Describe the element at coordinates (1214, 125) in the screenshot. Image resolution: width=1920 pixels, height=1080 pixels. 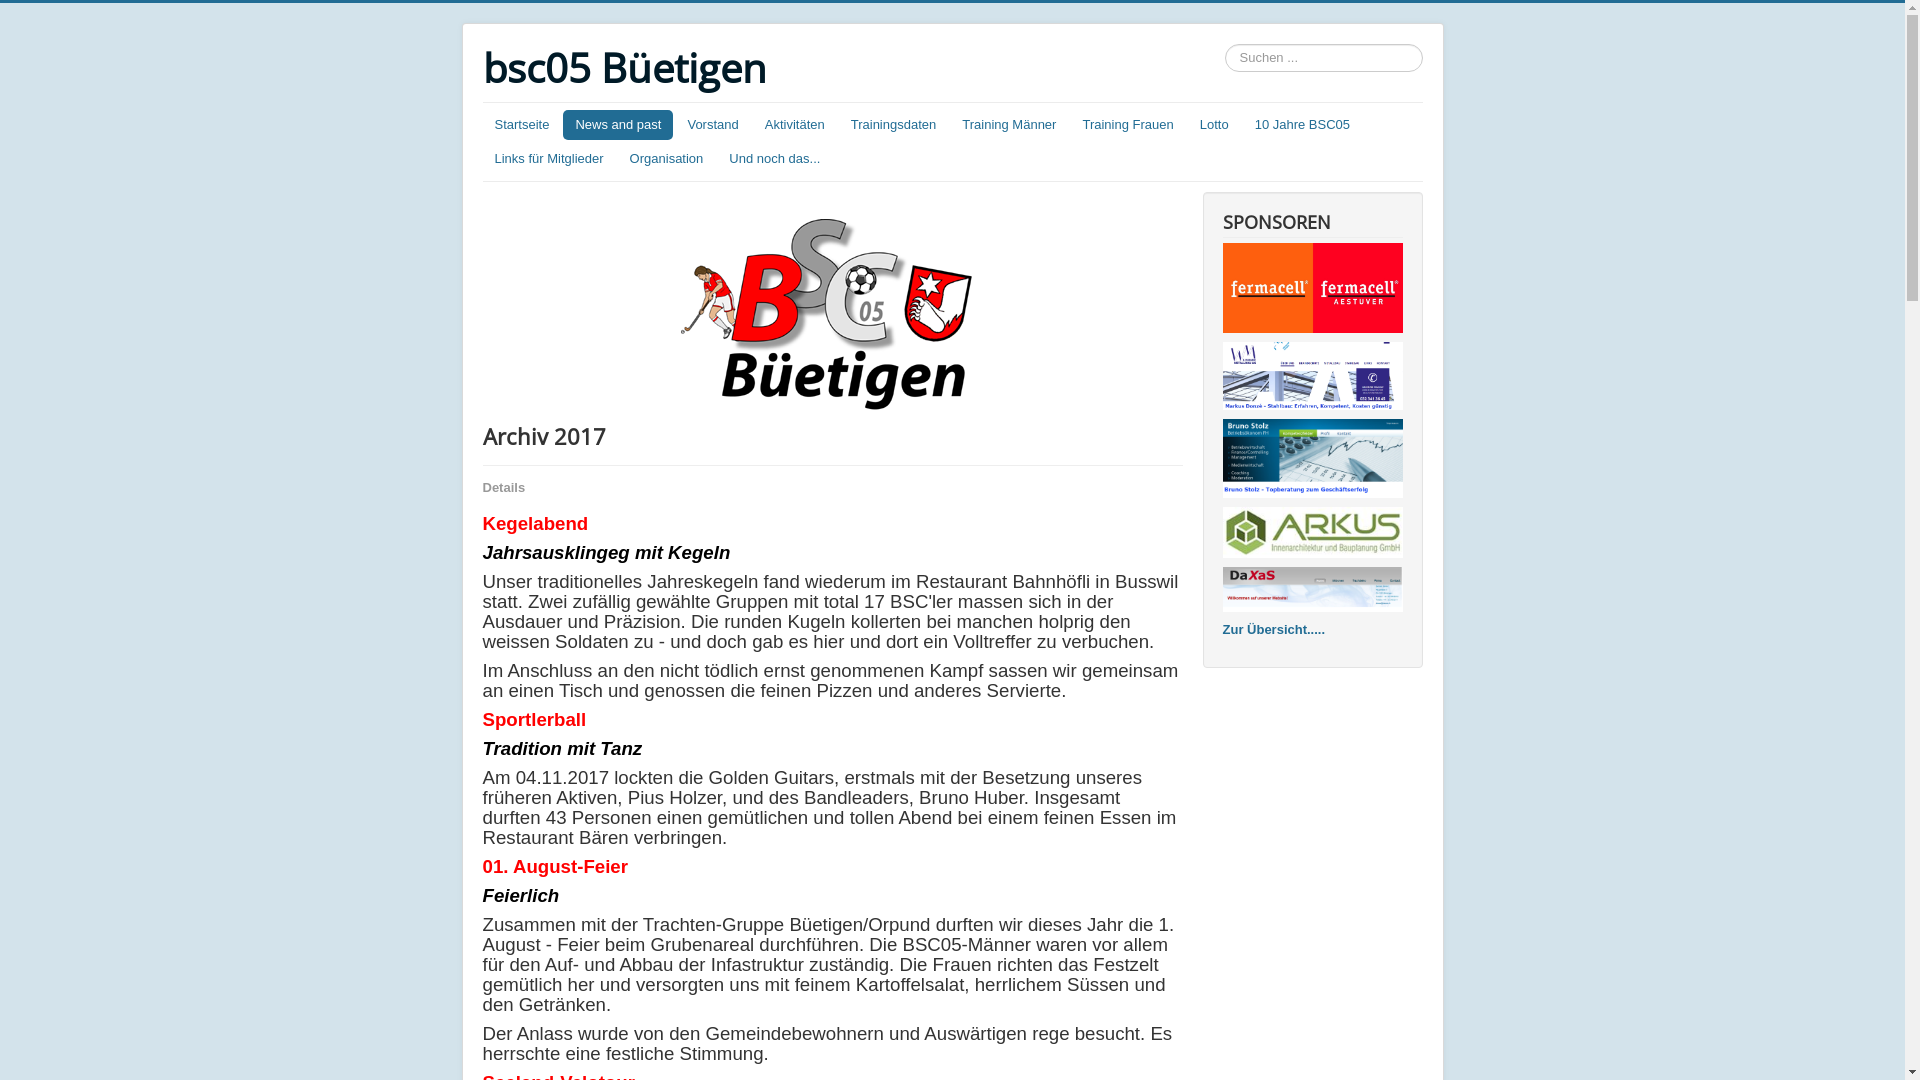
I see `Lotto` at that location.